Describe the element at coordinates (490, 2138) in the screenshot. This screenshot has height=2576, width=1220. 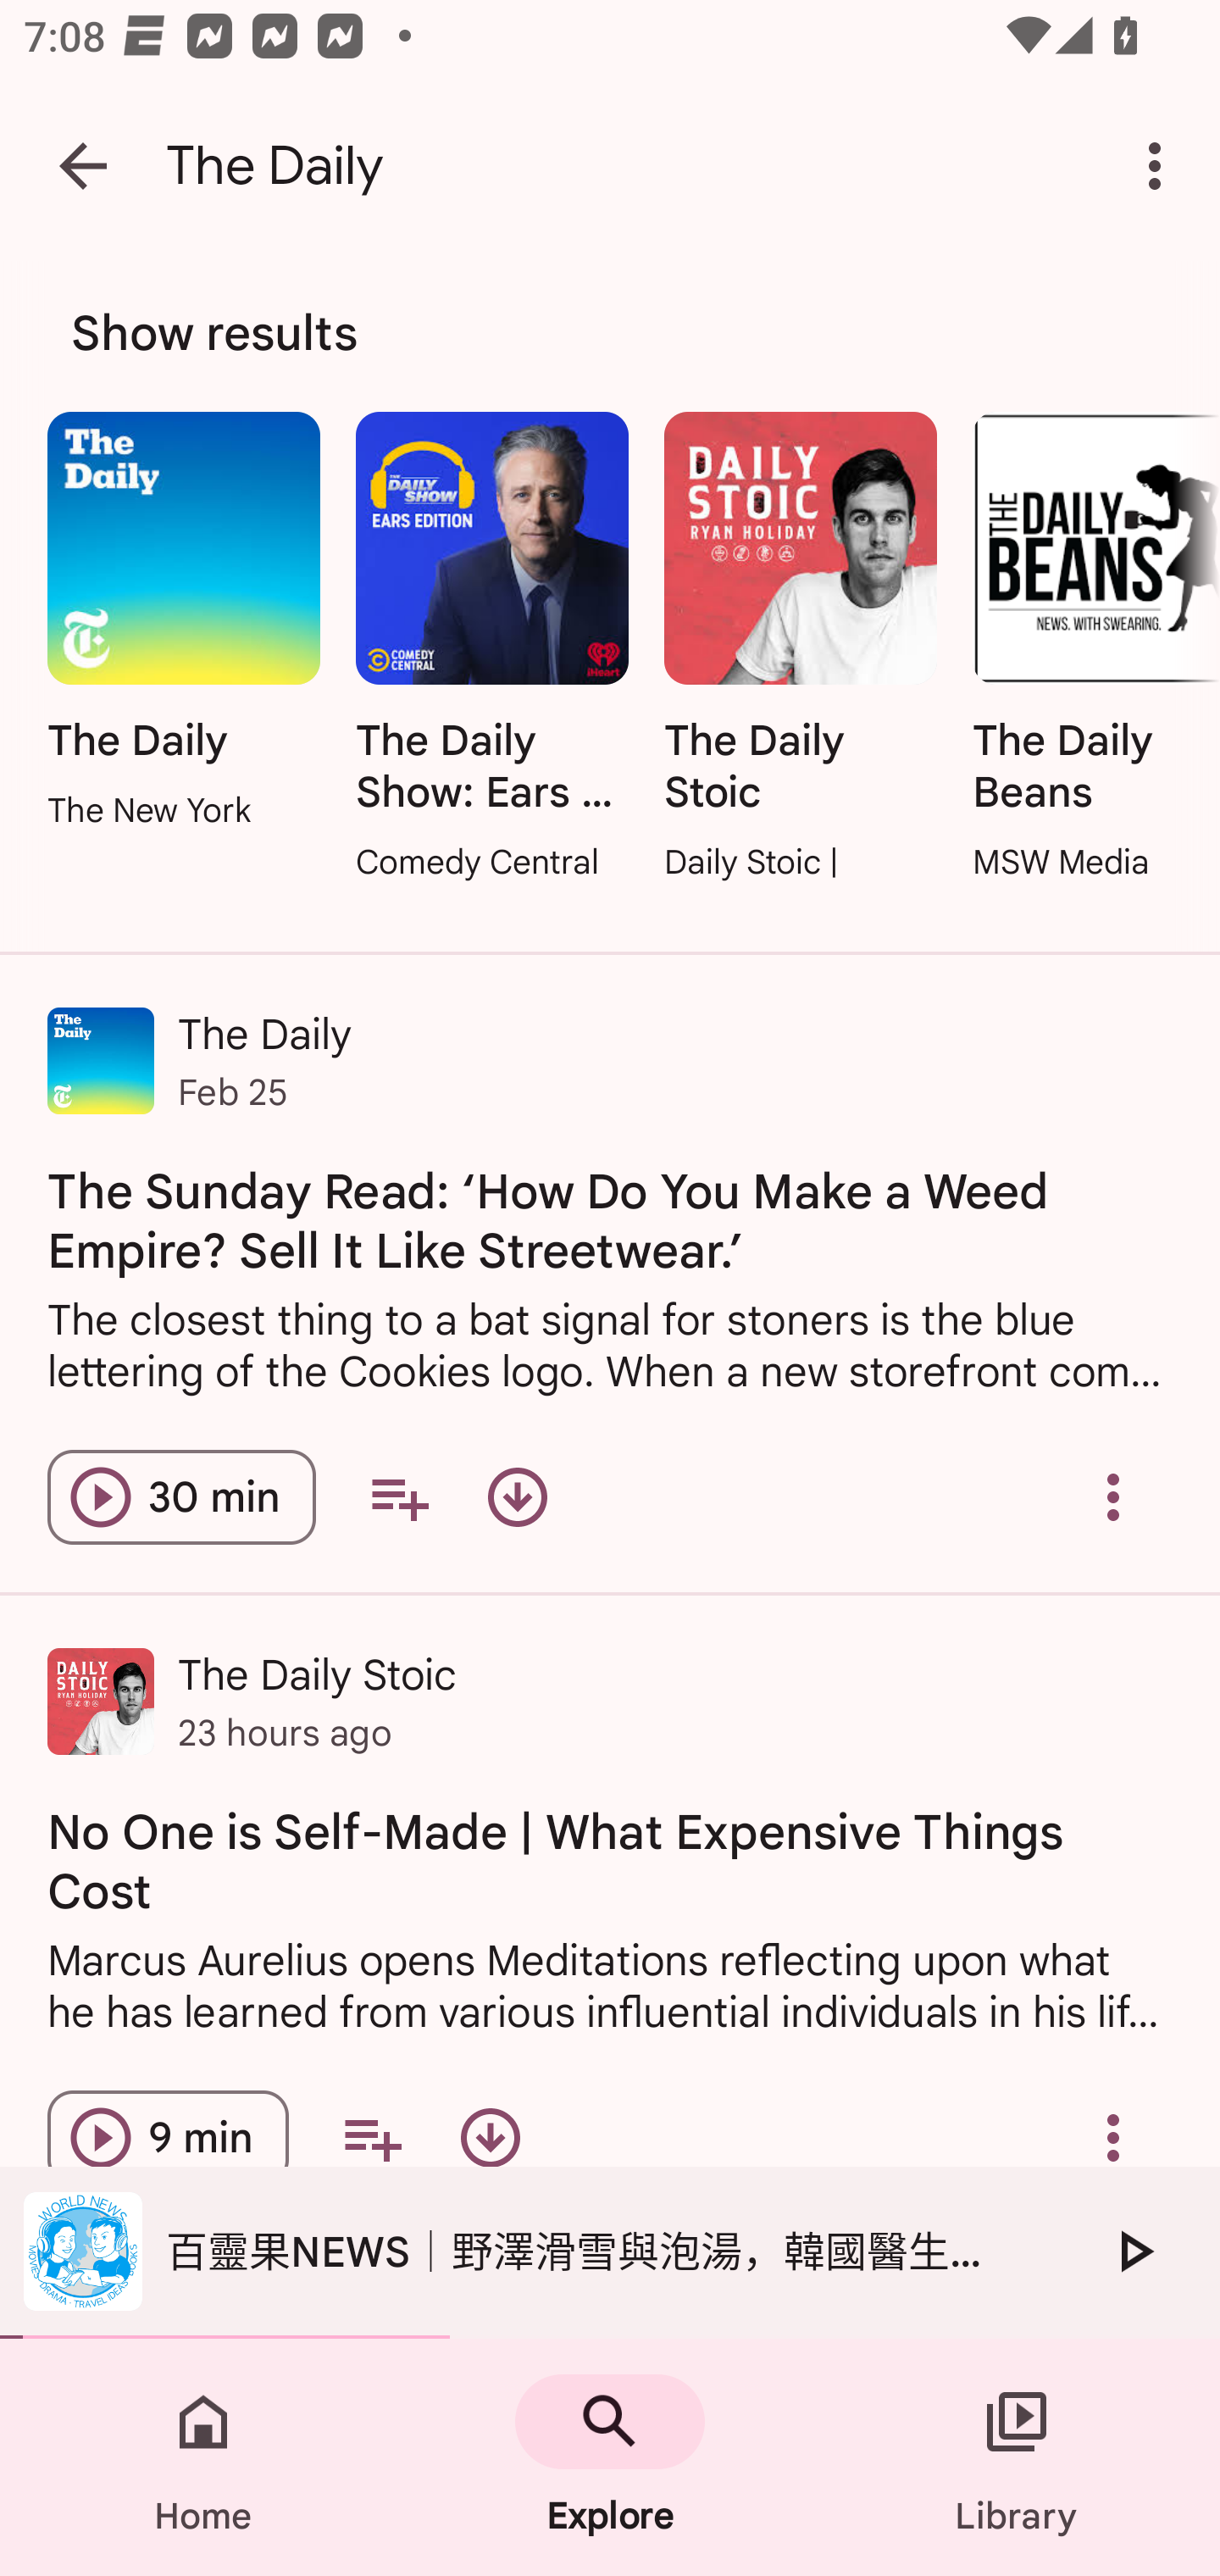
I see `Download episode` at that location.